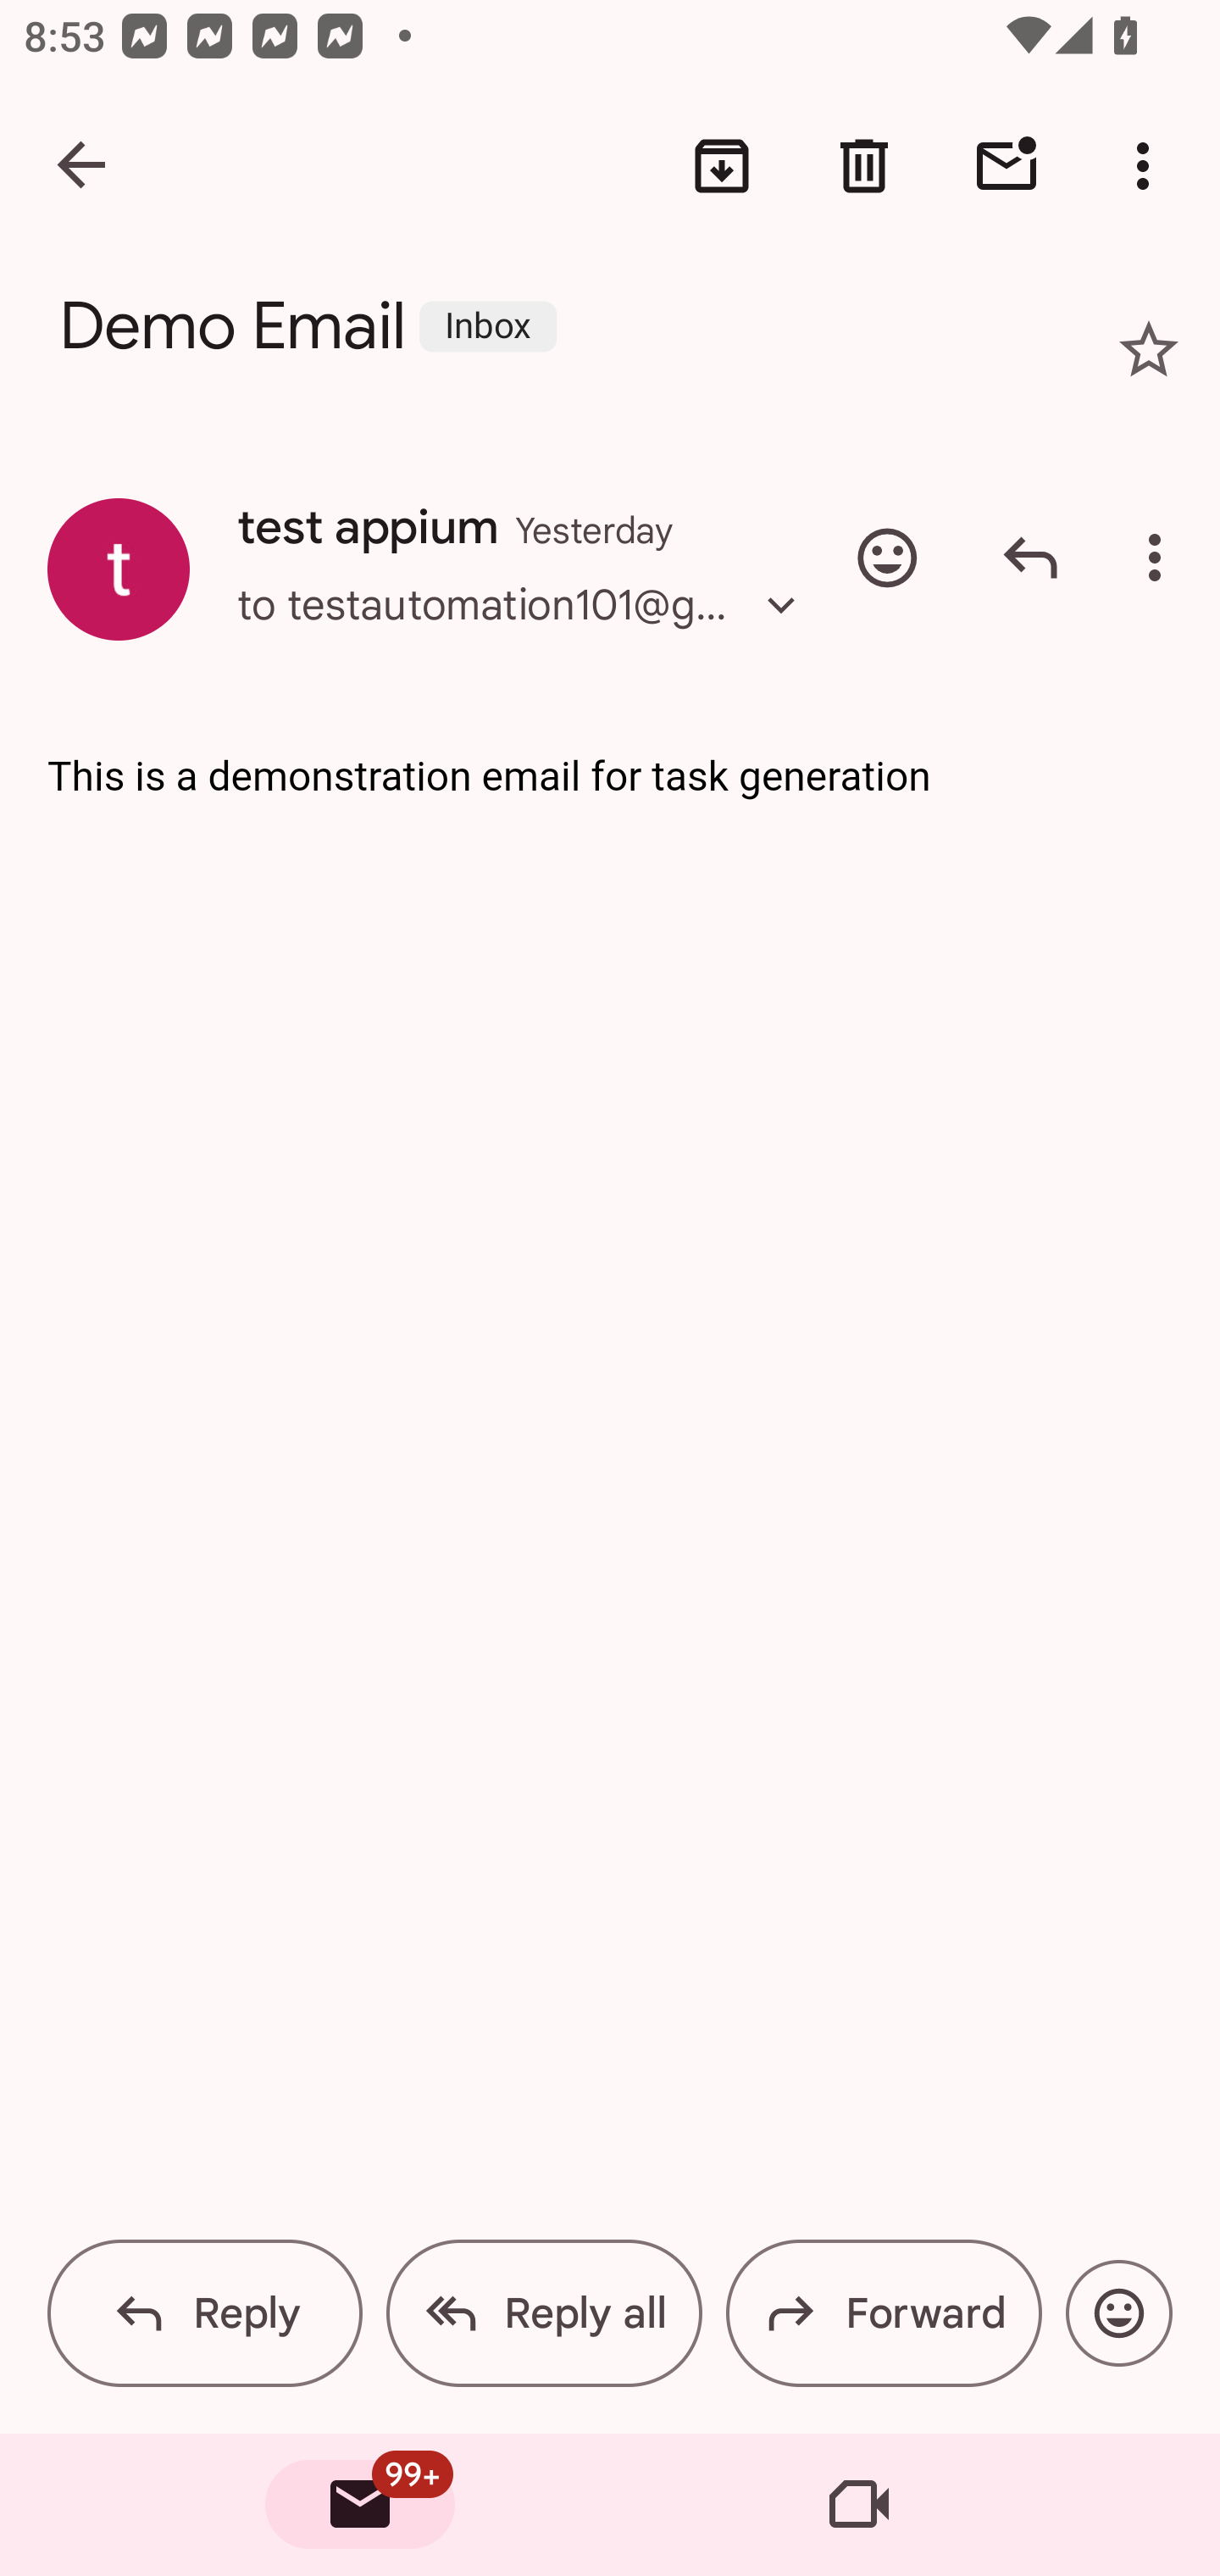 The height and width of the screenshot is (2576, 1220). Describe the element at coordinates (1149, 349) in the screenshot. I see `Add star` at that location.